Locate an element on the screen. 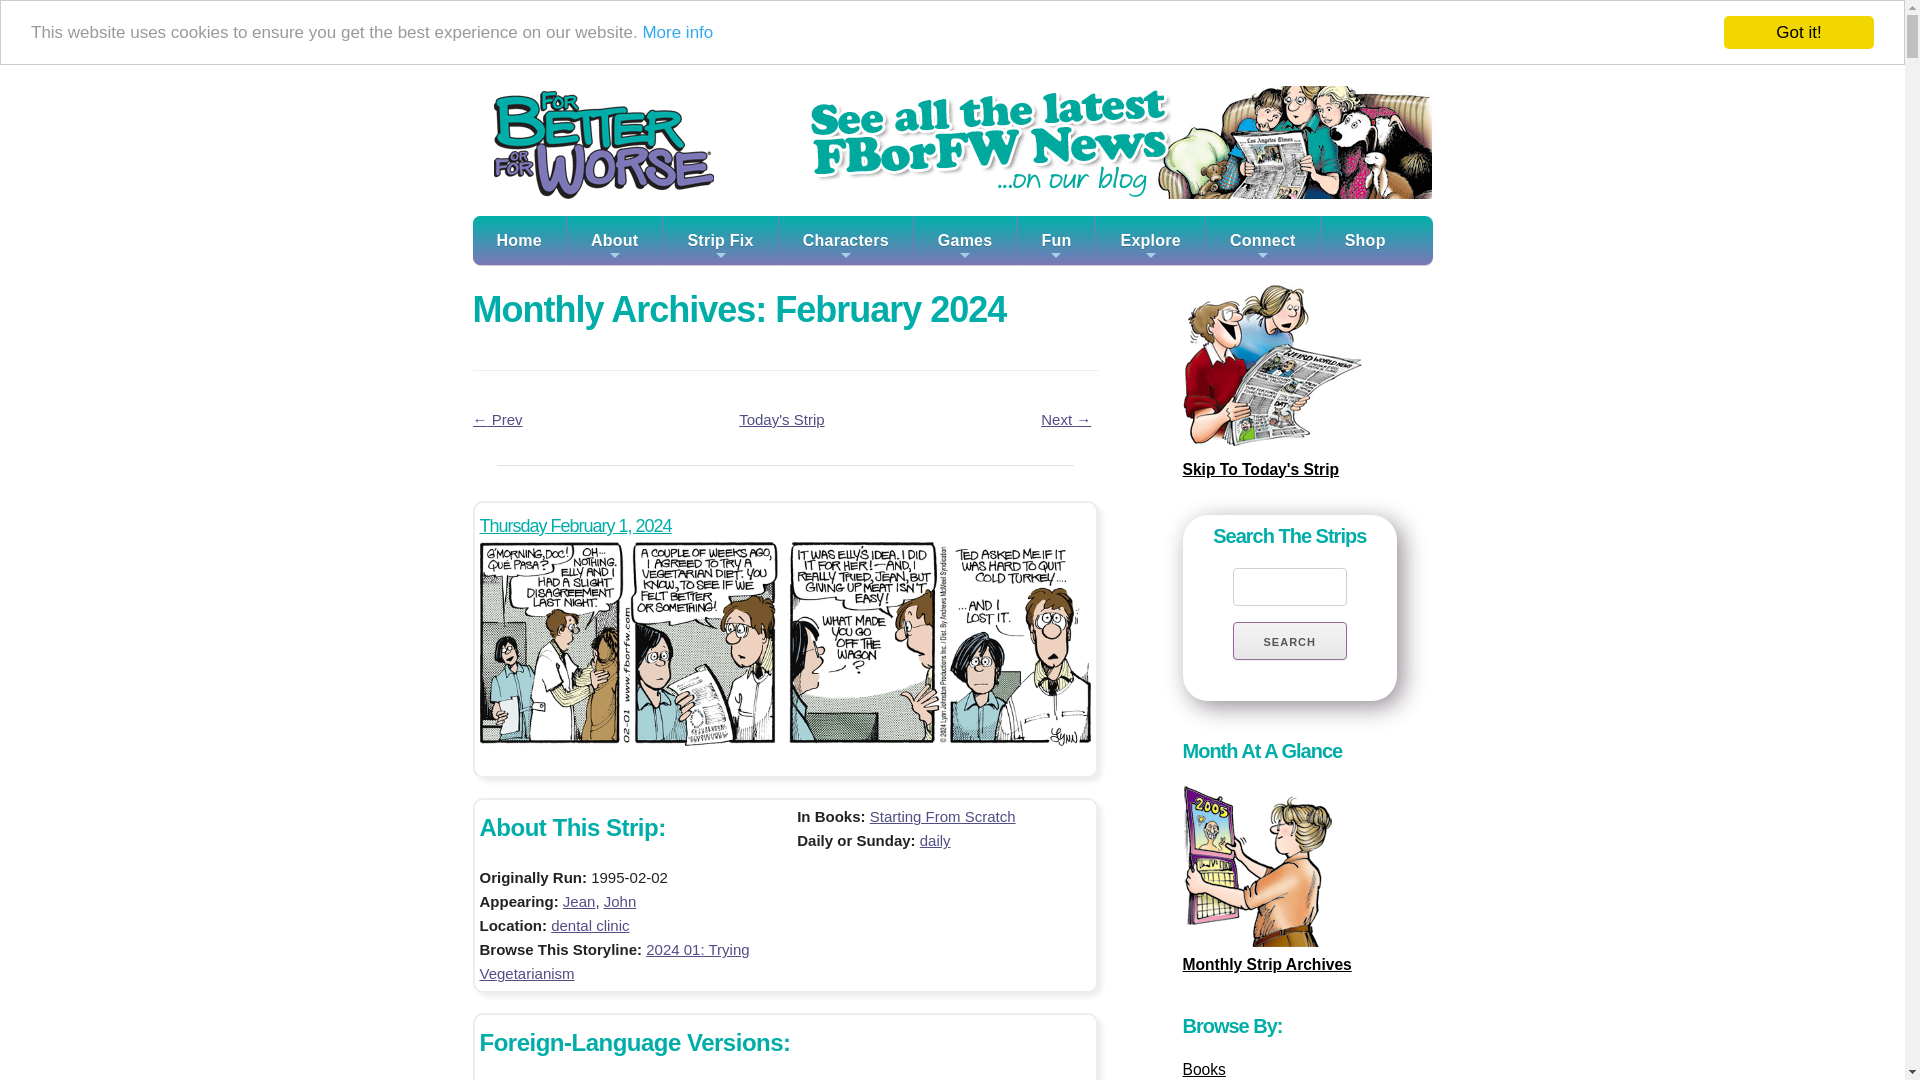 Image resolution: width=1920 pixels, height=1080 pixels. Characters is located at coordinates (846, 238).